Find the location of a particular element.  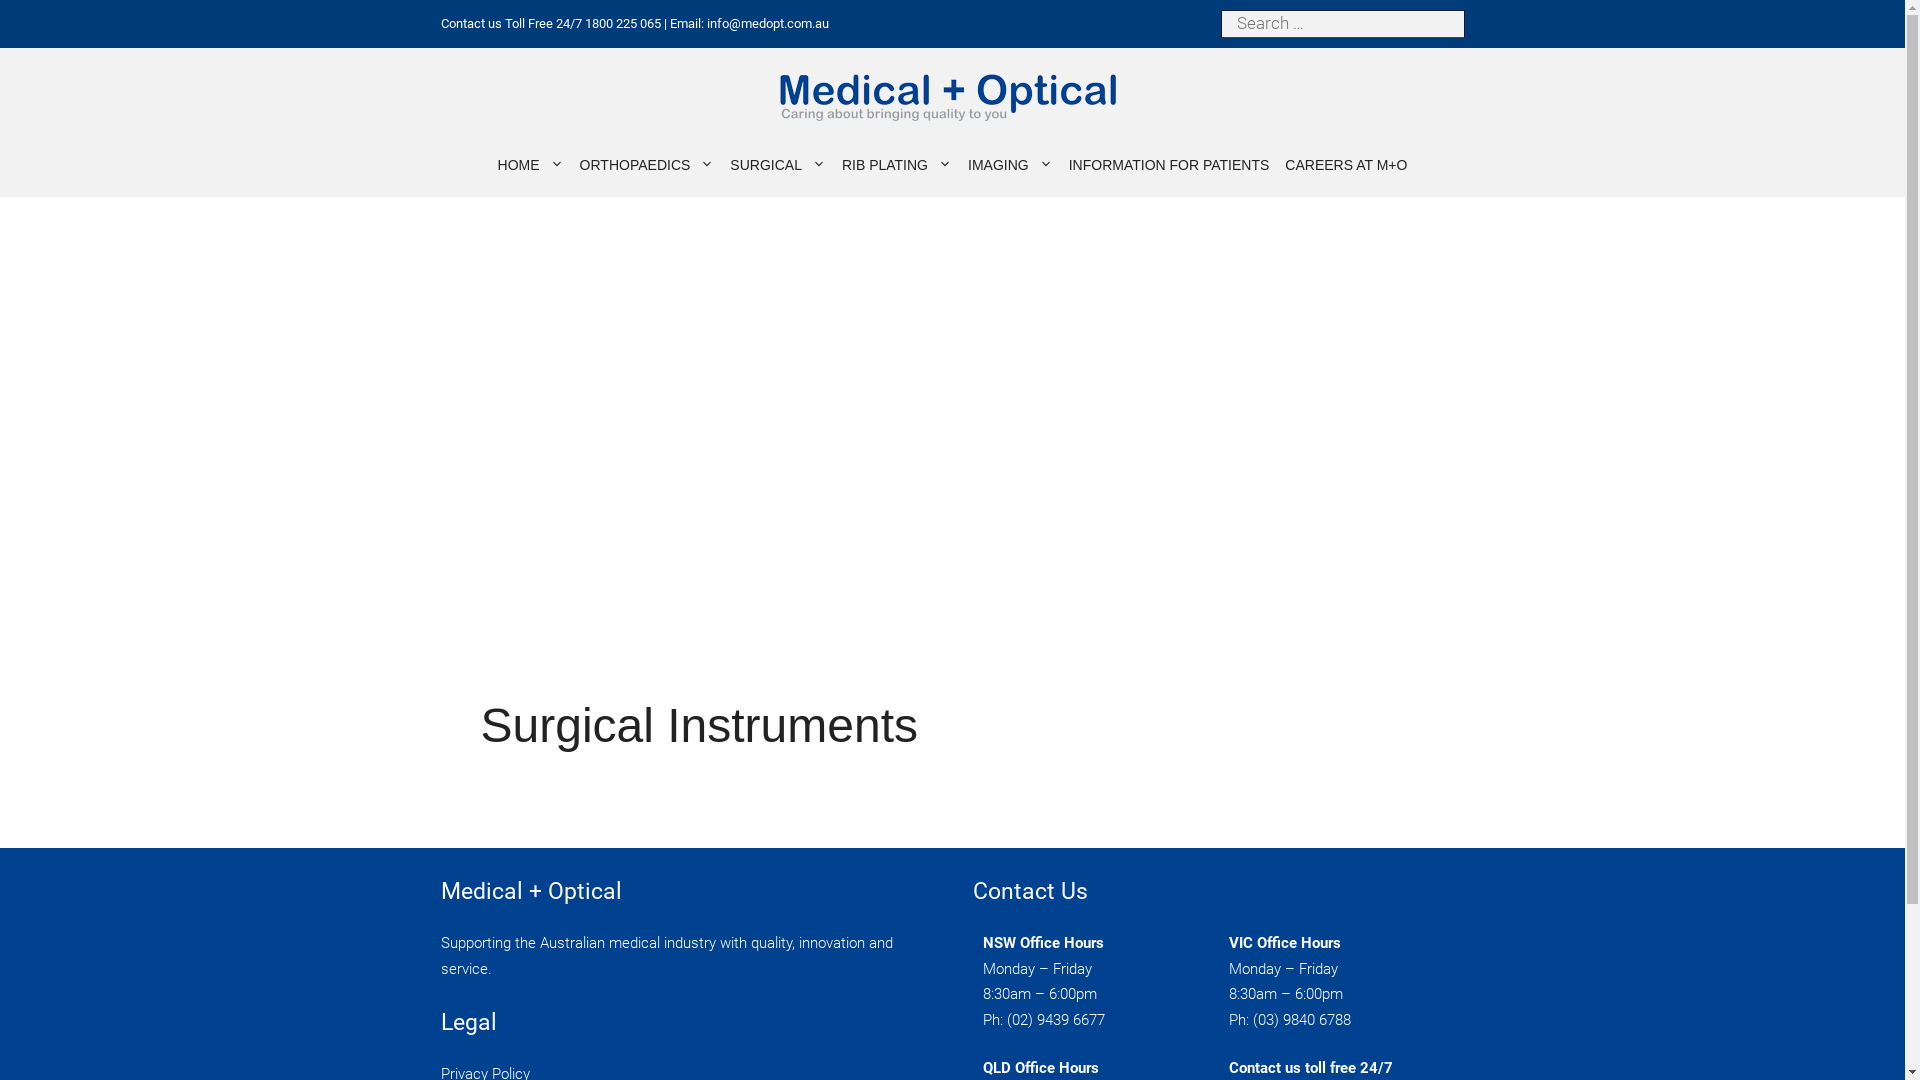

SURGICAL is located at coordinates (778, 164).